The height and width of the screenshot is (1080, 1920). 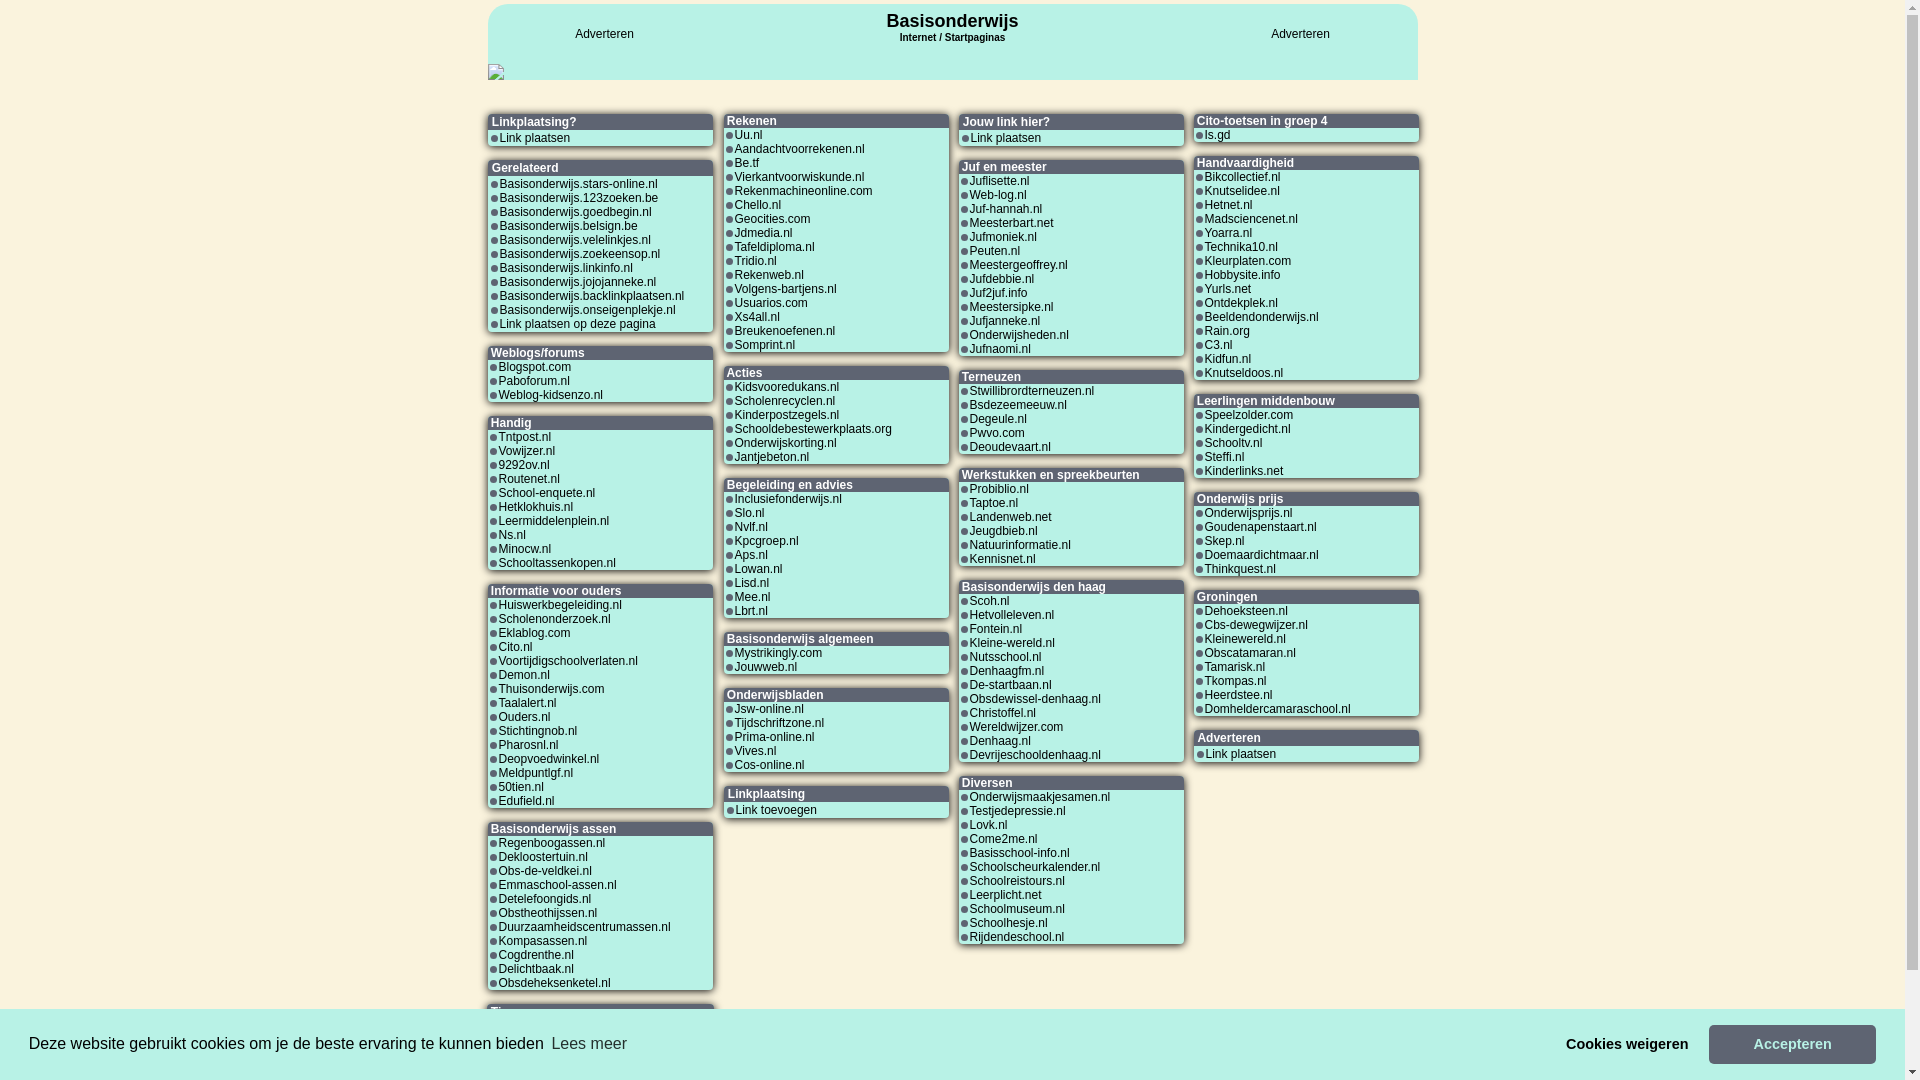 I want to click on Leerplicht.net, so click(x=1006, y=895).